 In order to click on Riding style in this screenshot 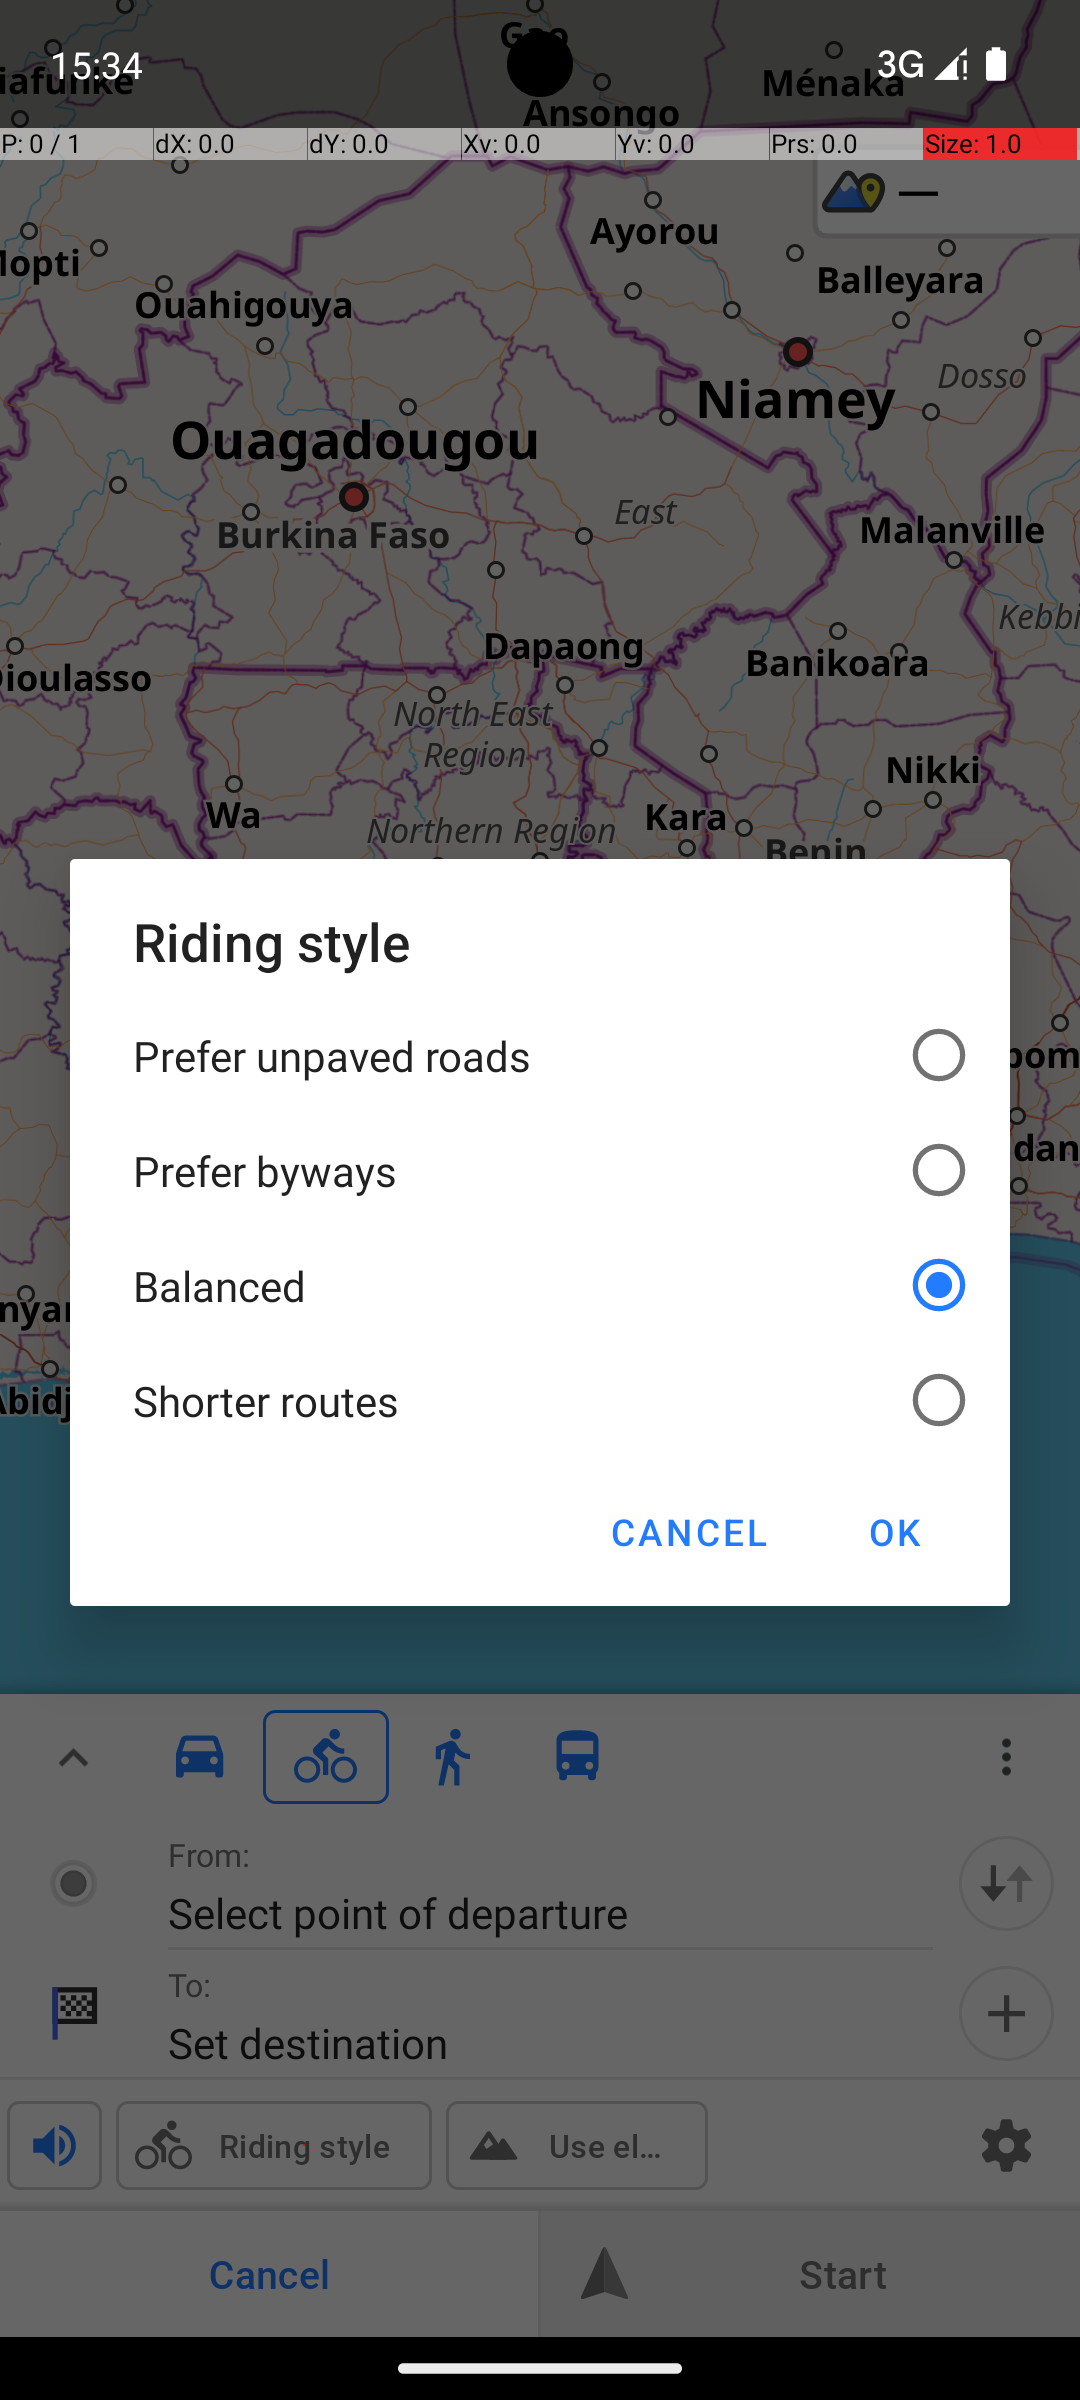, I will do `click(540, 942)`.